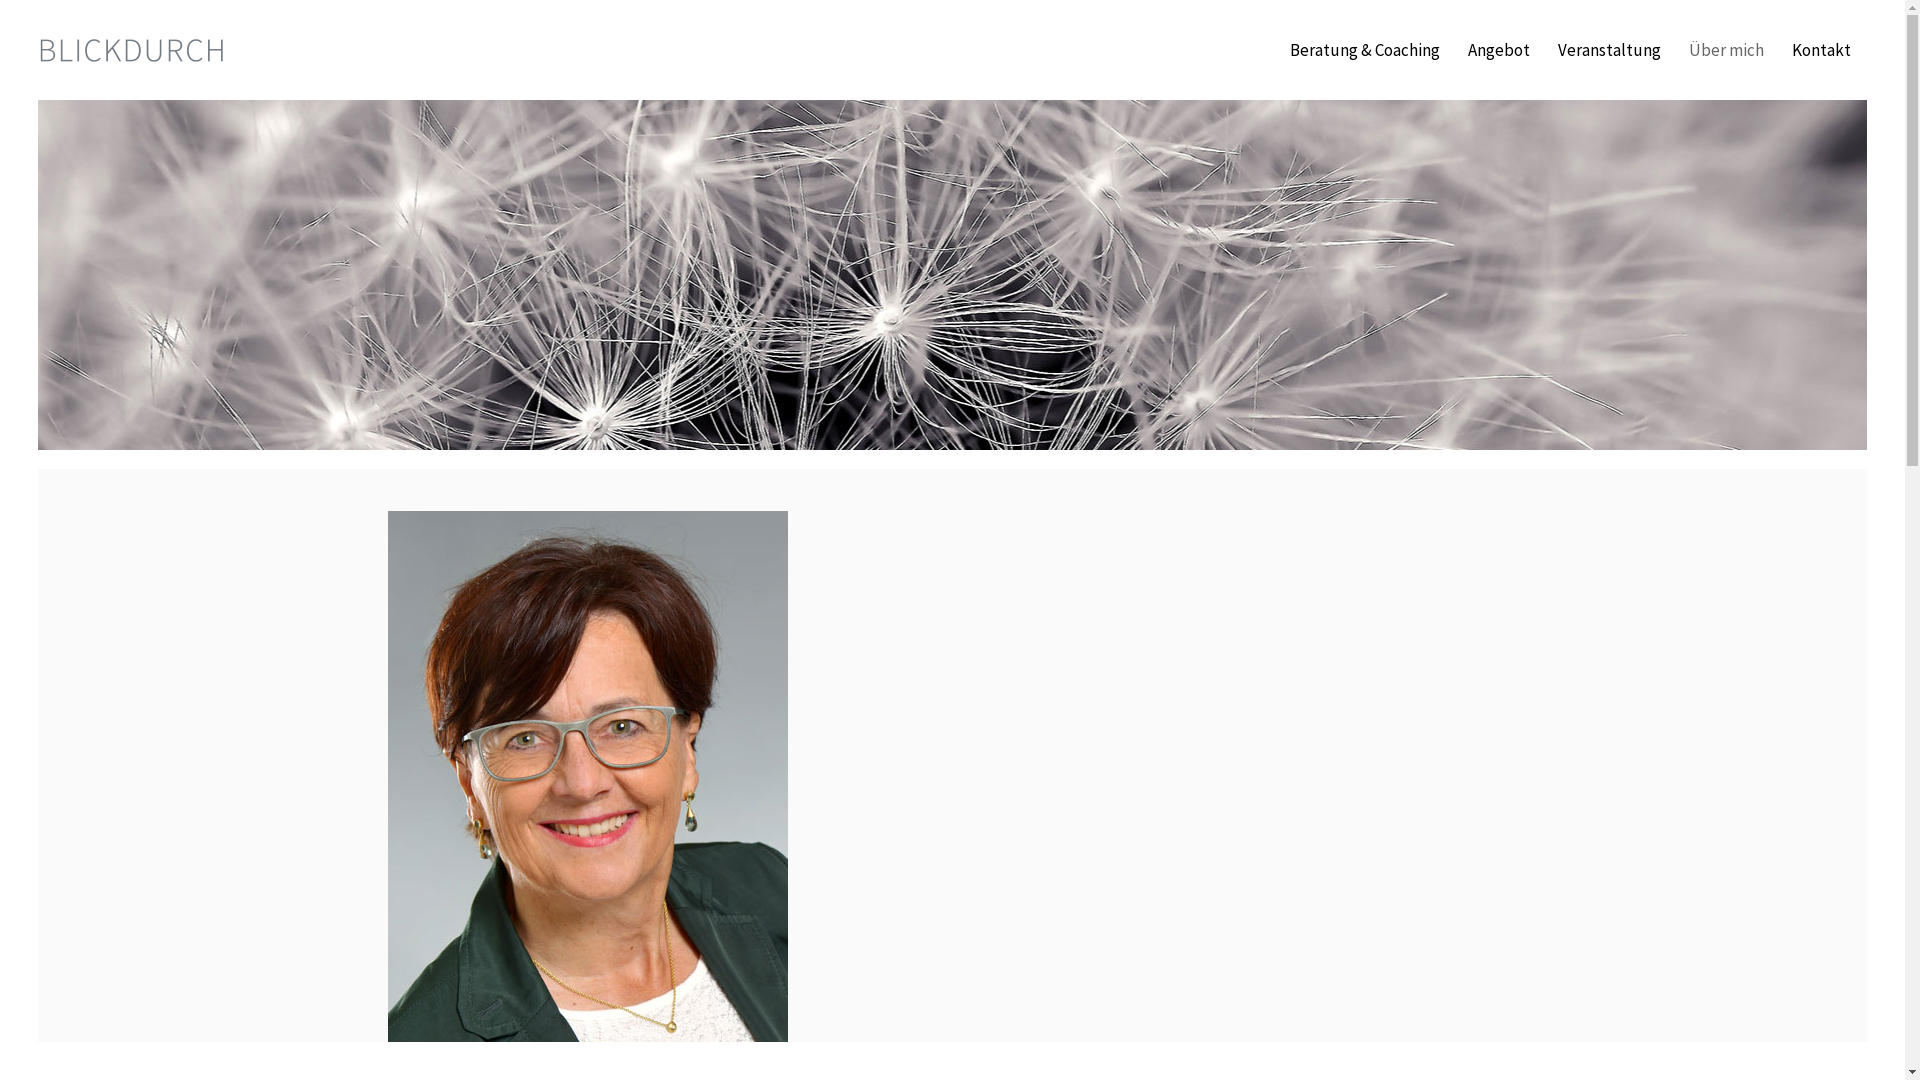 Image resolution: width=1920 pixels, height=1080 pixels. What do you see at coordinates (1822, 50) in the screenshot?
I see `Kontakt` at bounding box center [1822, 50].